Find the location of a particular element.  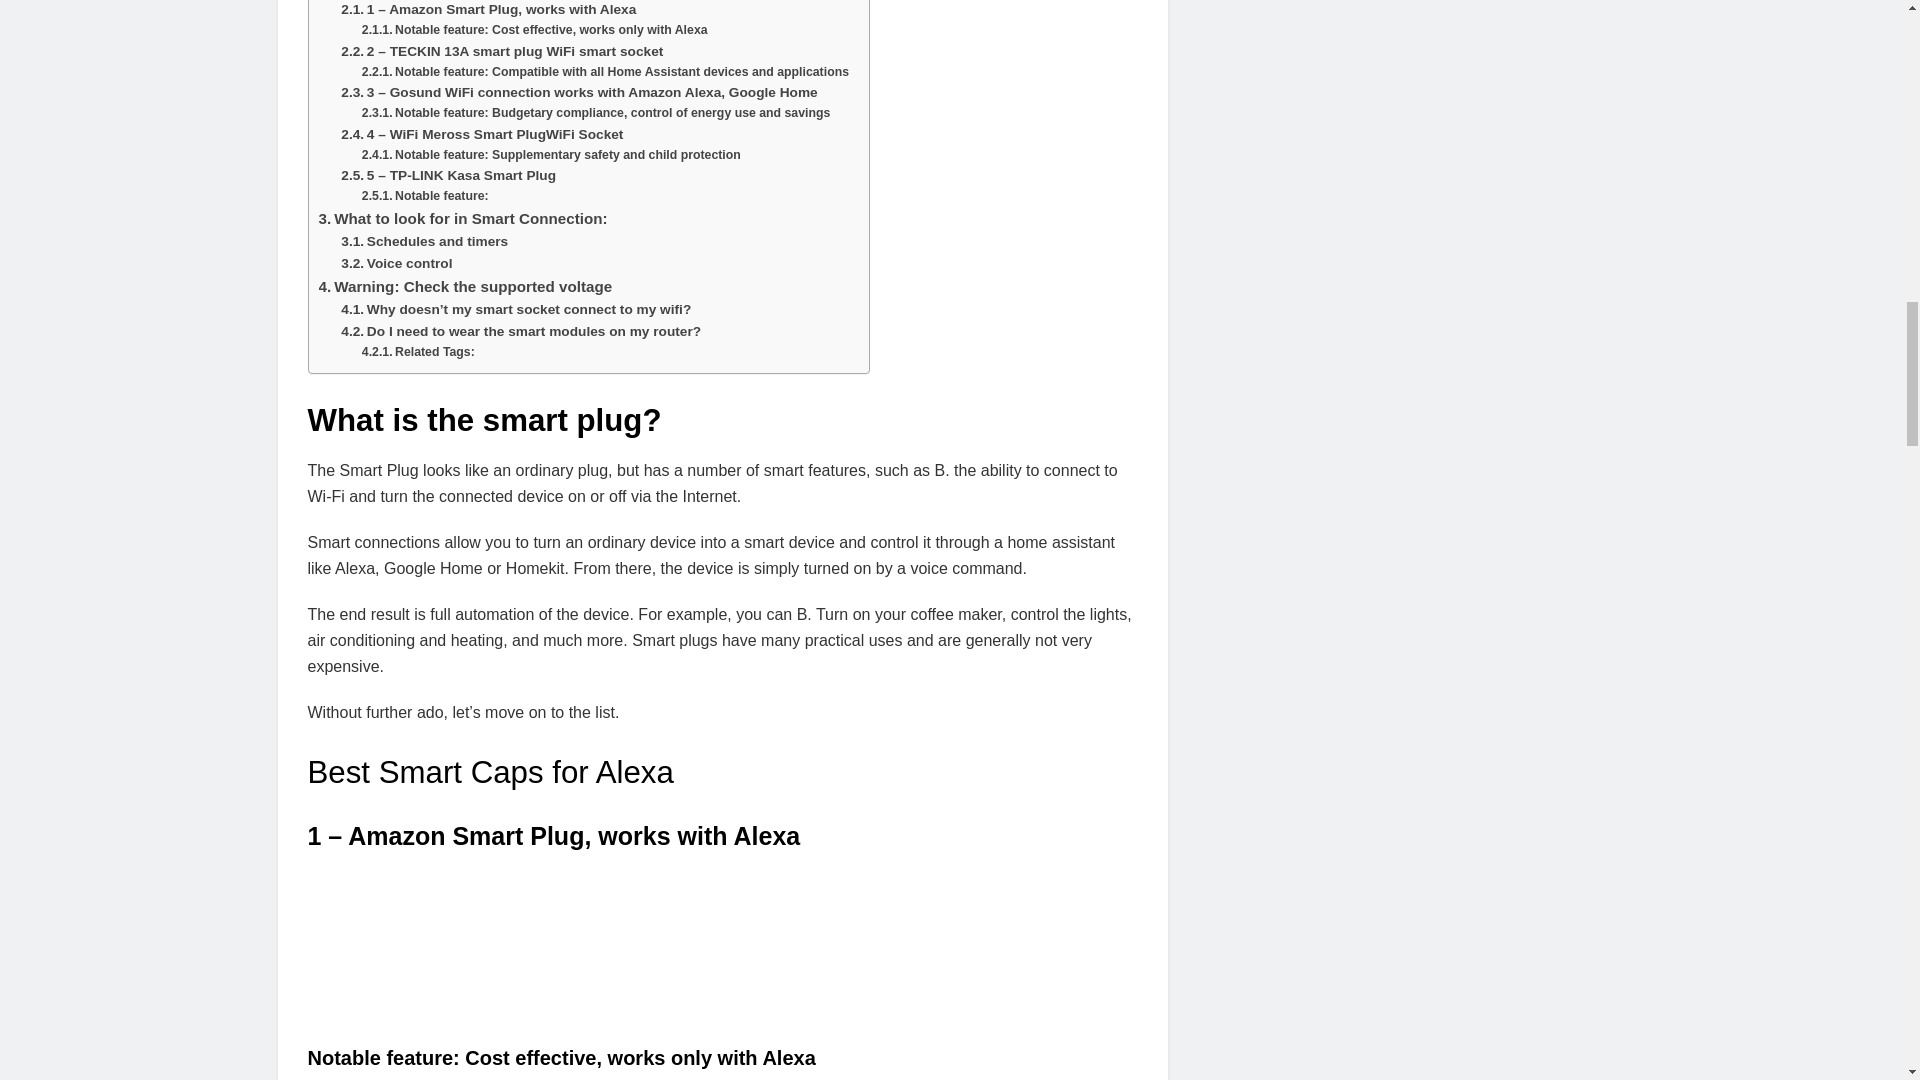

Notable feature: Cost effective, works only with Alexa is located at coordinates (535, 30).